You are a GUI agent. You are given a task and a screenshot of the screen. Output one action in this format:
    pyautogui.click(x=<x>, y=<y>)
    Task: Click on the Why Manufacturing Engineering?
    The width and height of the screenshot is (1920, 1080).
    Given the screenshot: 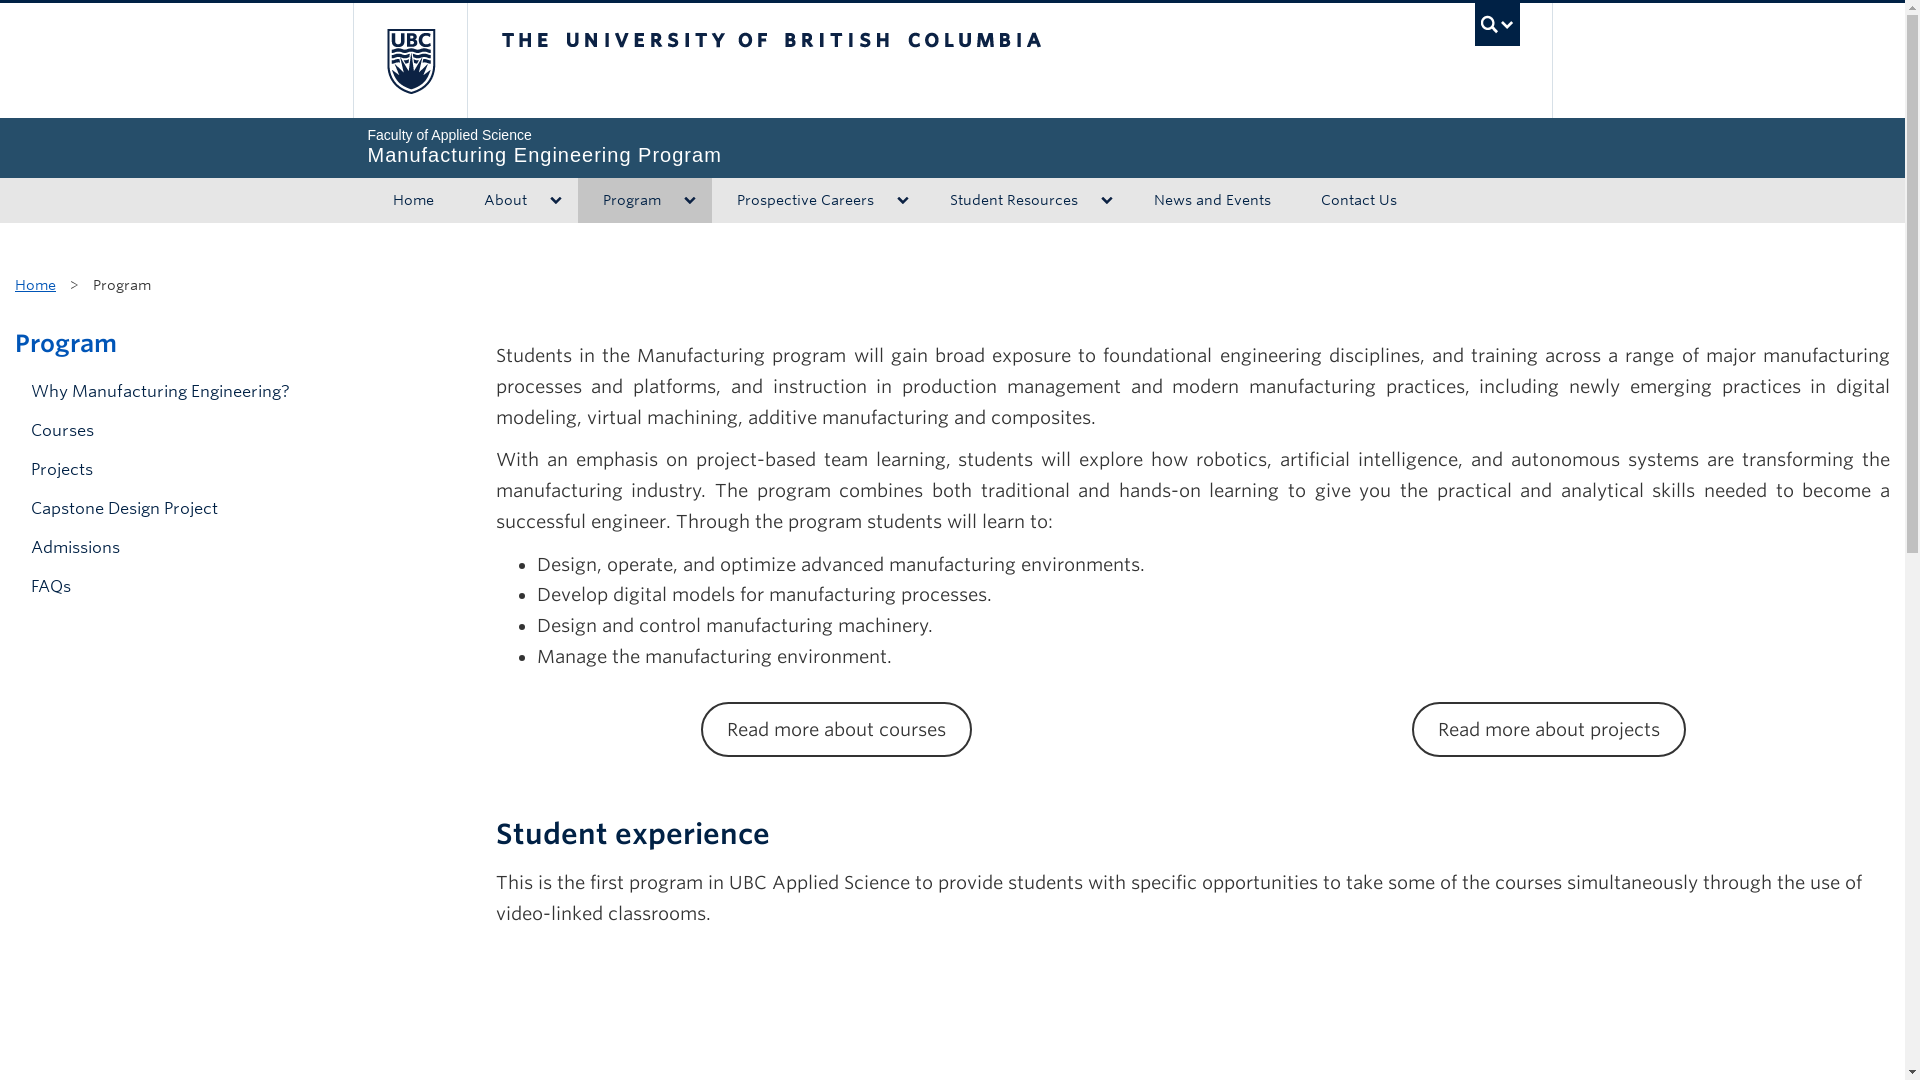 What is the action you would take?
    pyautogui.click(x=1004, y=200)
    